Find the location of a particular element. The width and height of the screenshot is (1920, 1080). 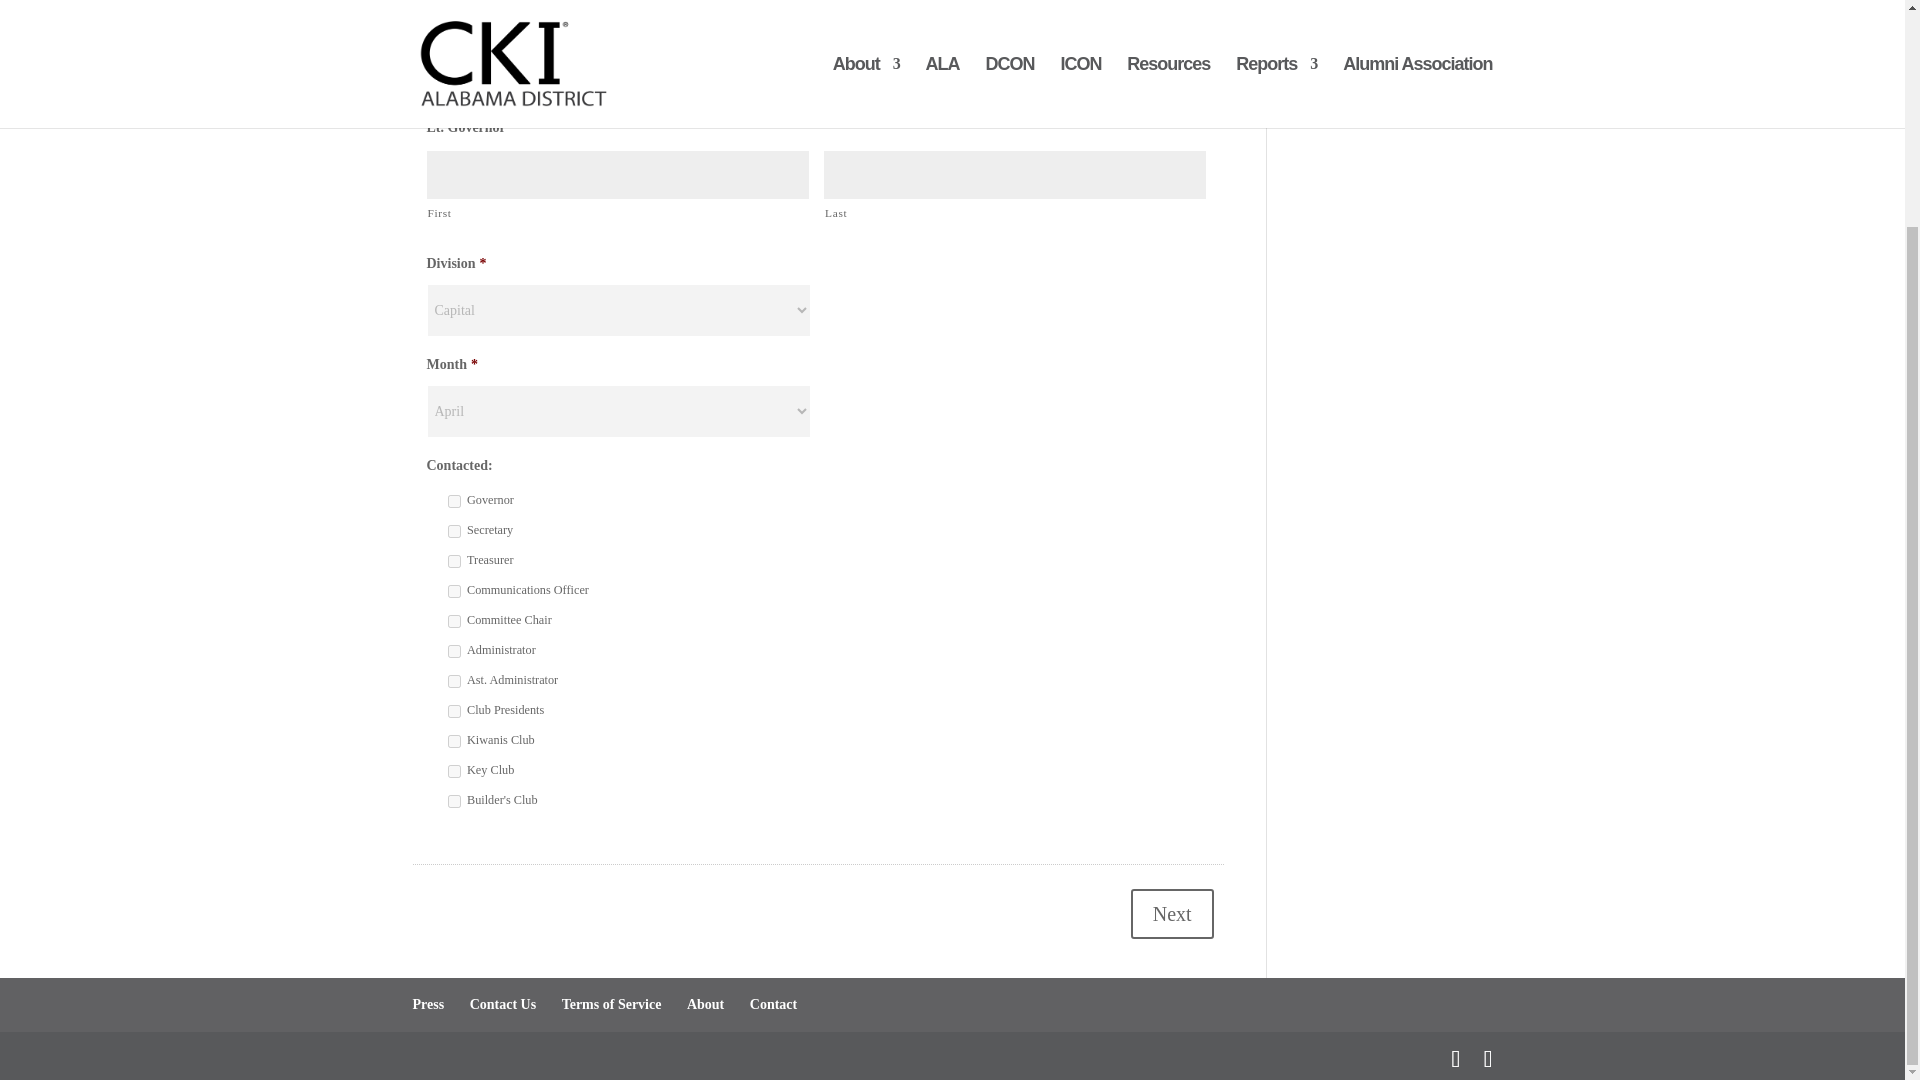

Key Club is located at coordinates (454, 770).